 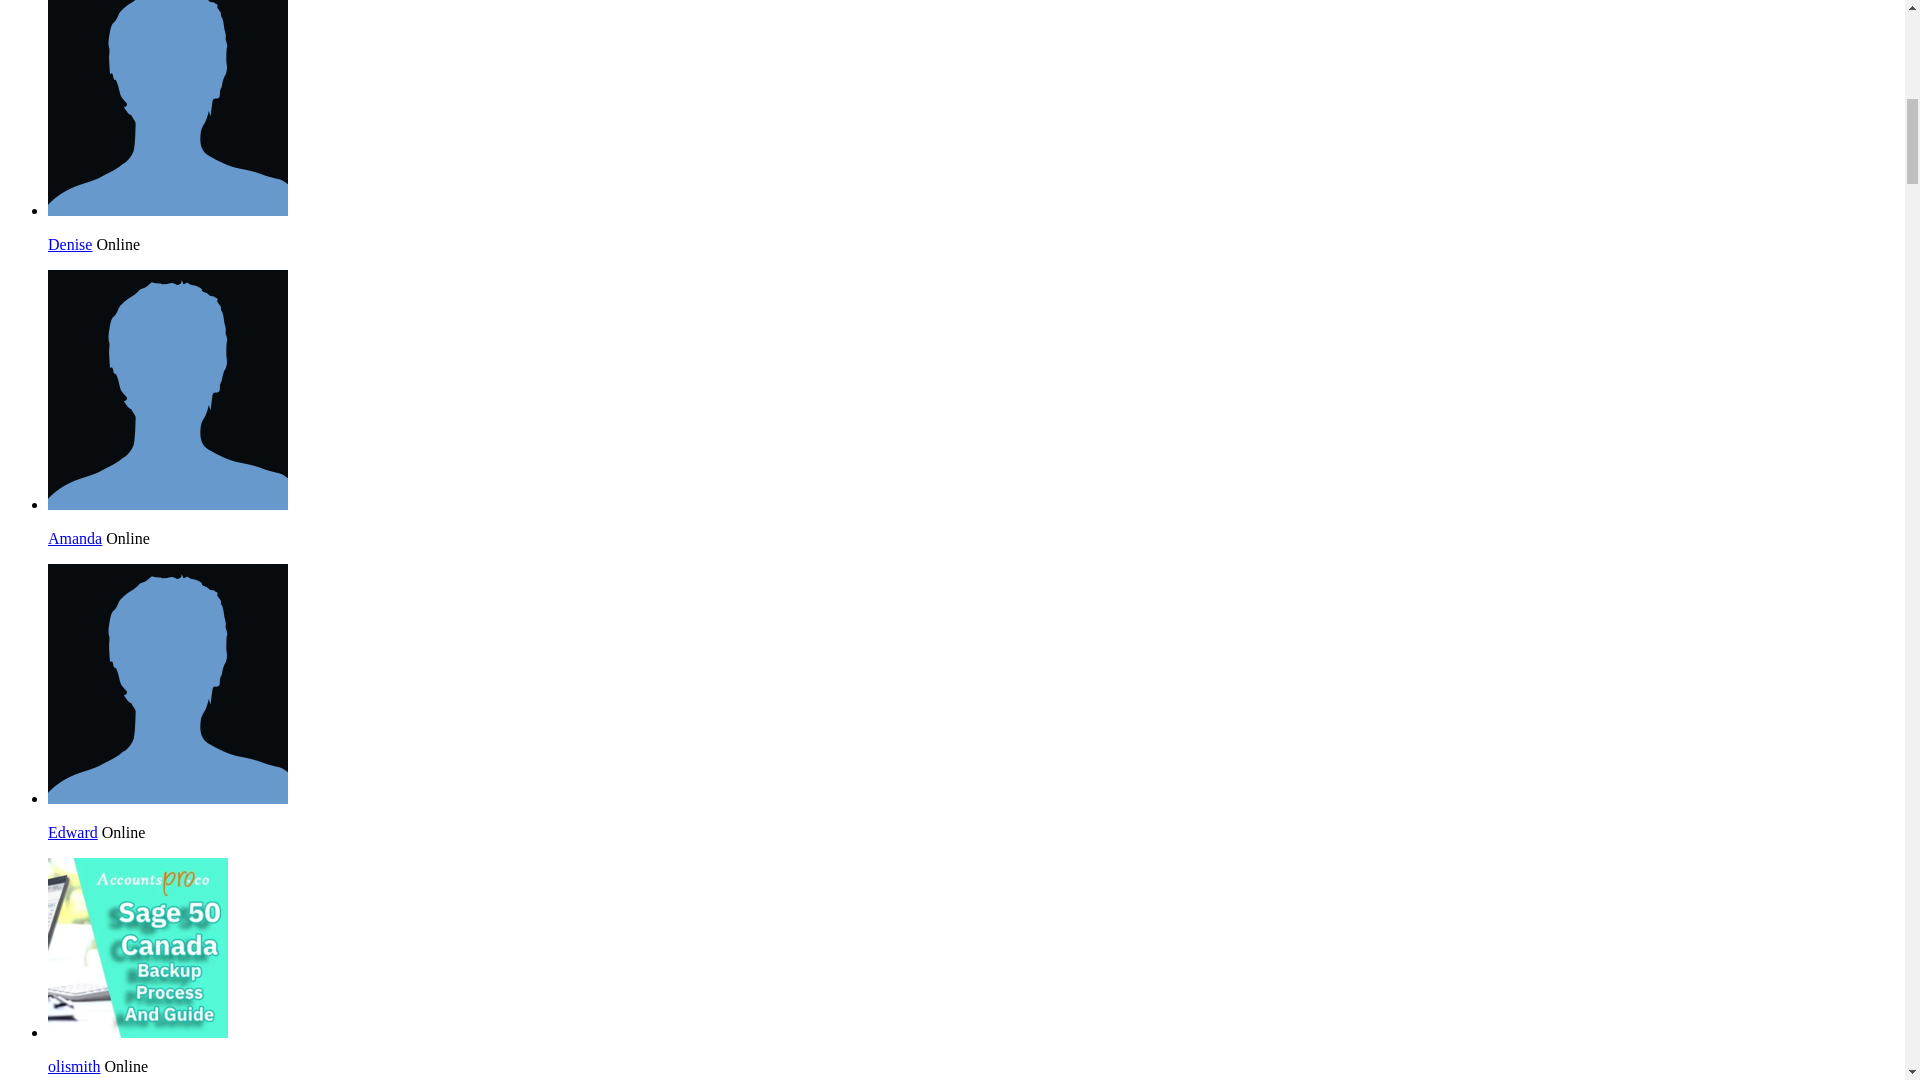 I want to click on Denise, so click(x=168, y=210).